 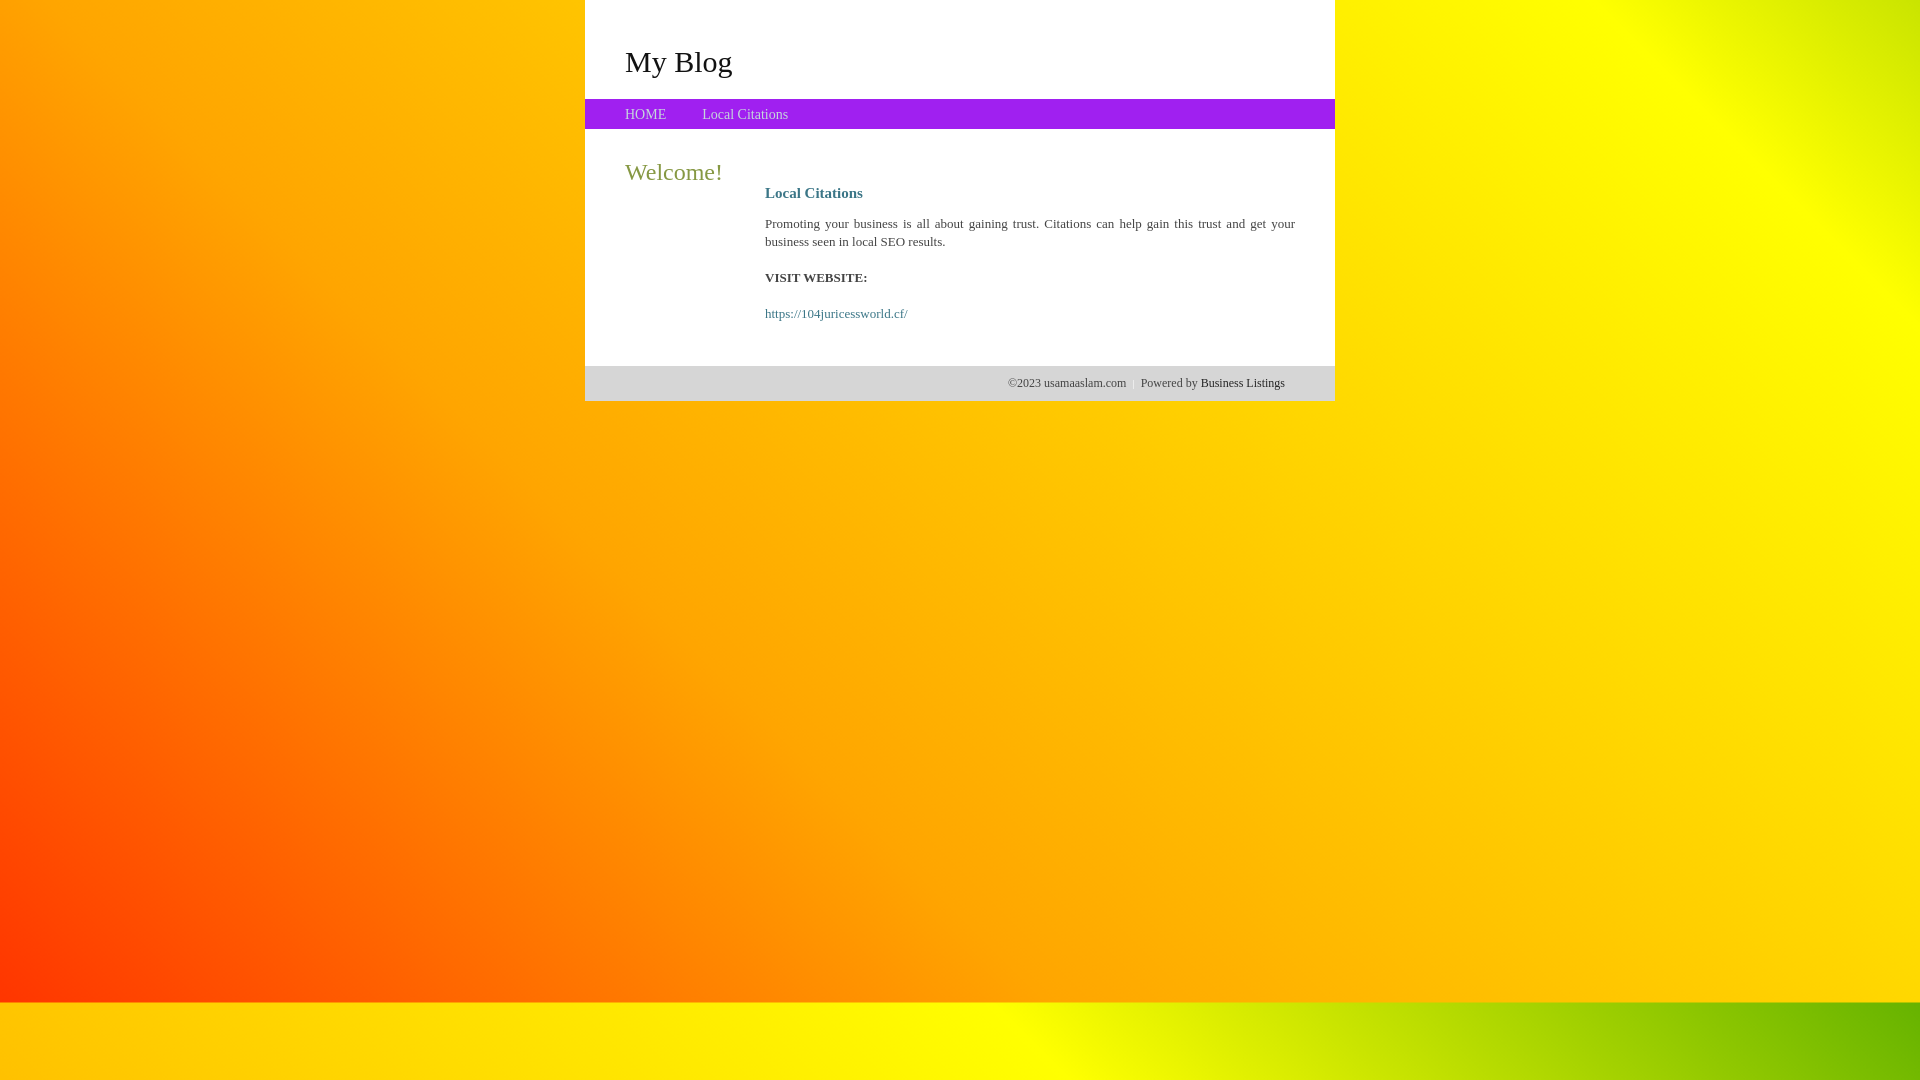 What do you see at coordinates (836, 314) in the screenshot?
I see `https://104juricessworld.cf/` at bounding box center [836, 314].